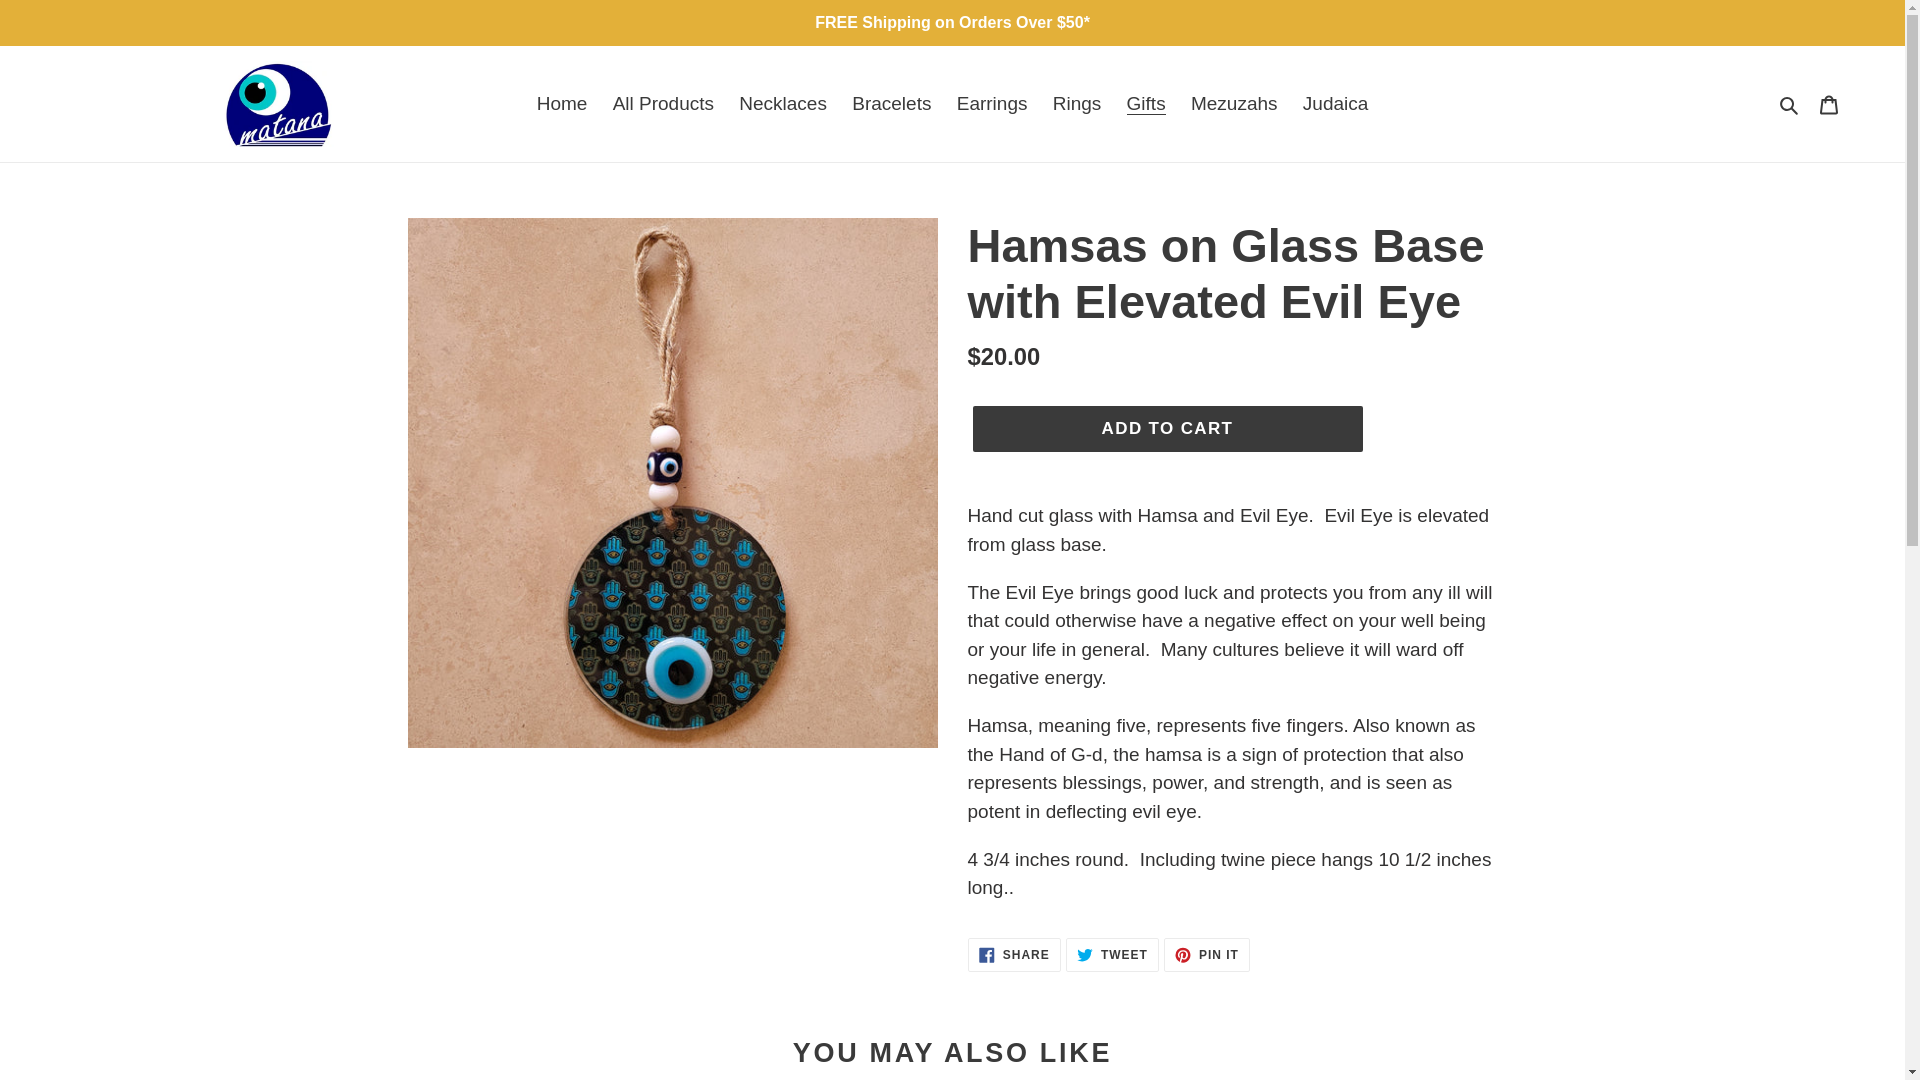 Image resolution: width=1920 pixels, height=1080 pixels. I want to click on ADD TO CART, so click(562, 104).